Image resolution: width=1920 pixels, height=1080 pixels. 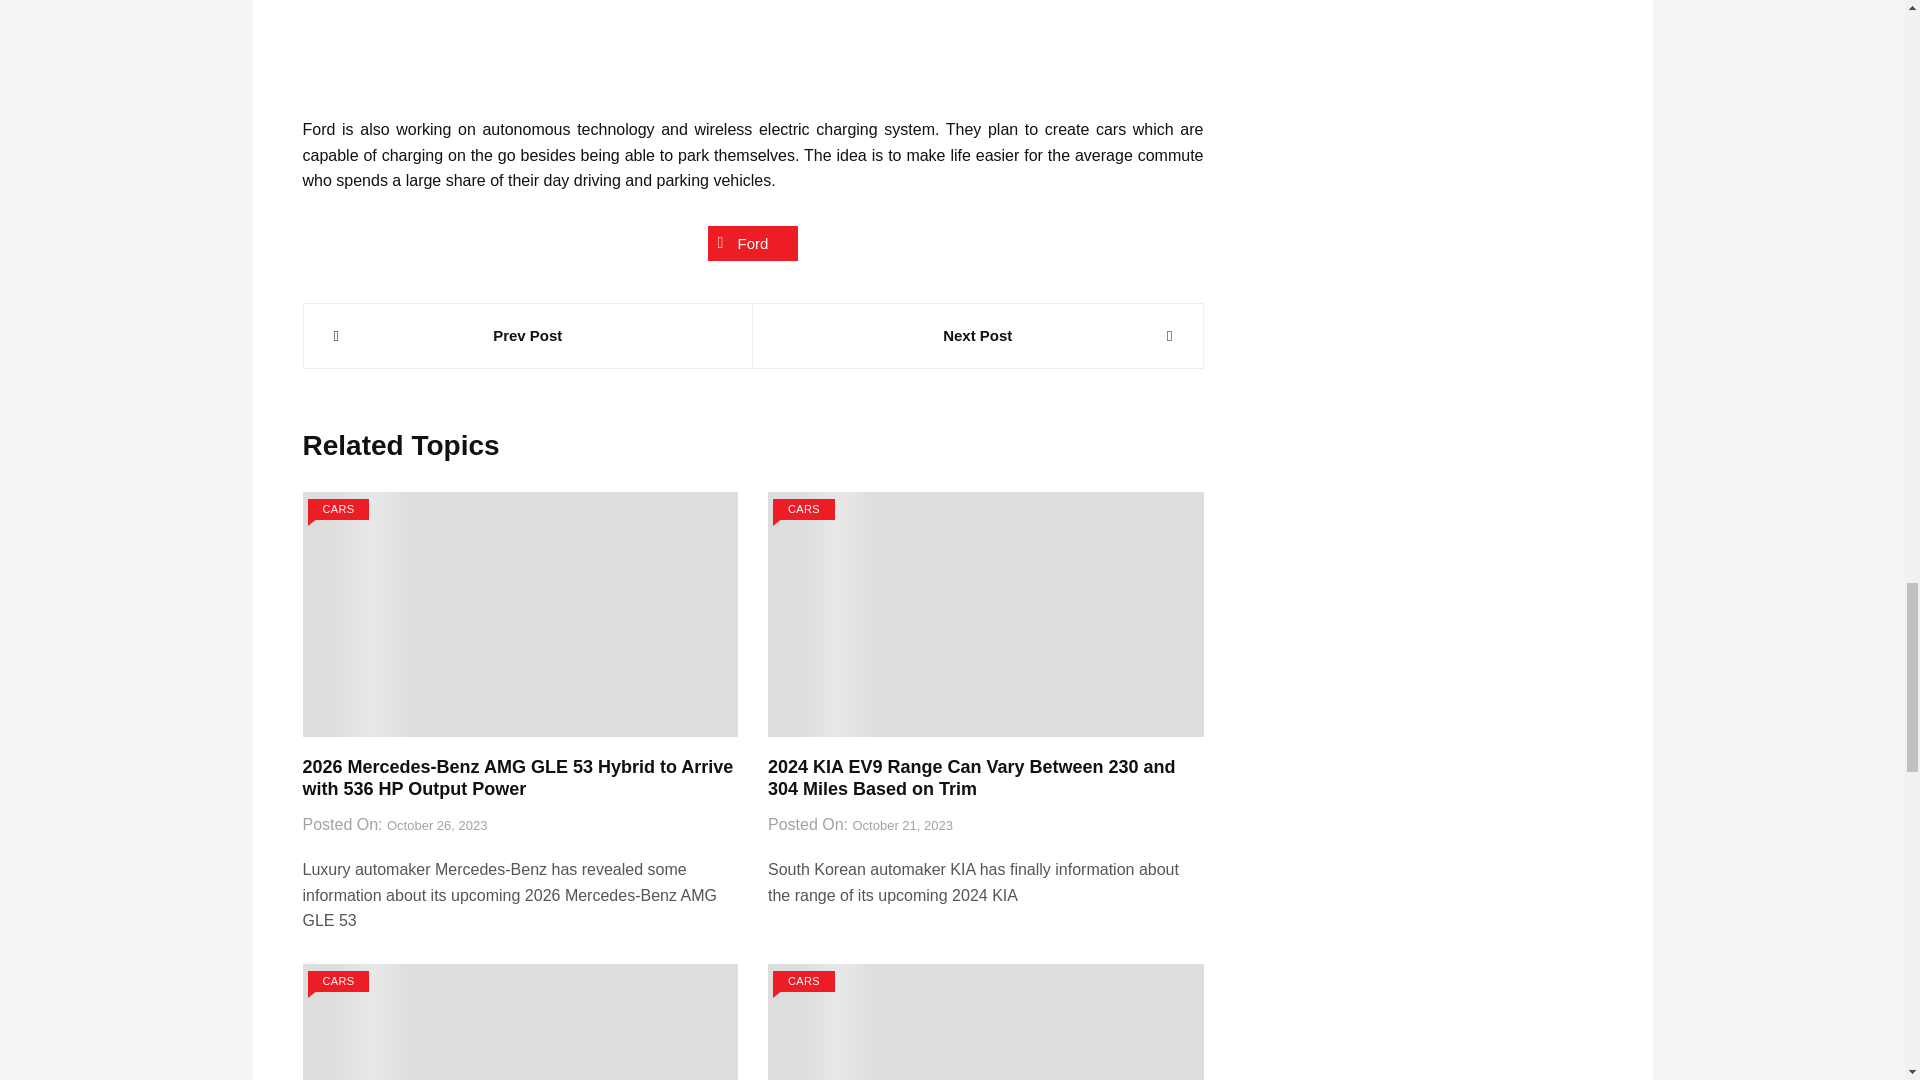 I want to click on October 26, 2023, so click(x=437, y=826).